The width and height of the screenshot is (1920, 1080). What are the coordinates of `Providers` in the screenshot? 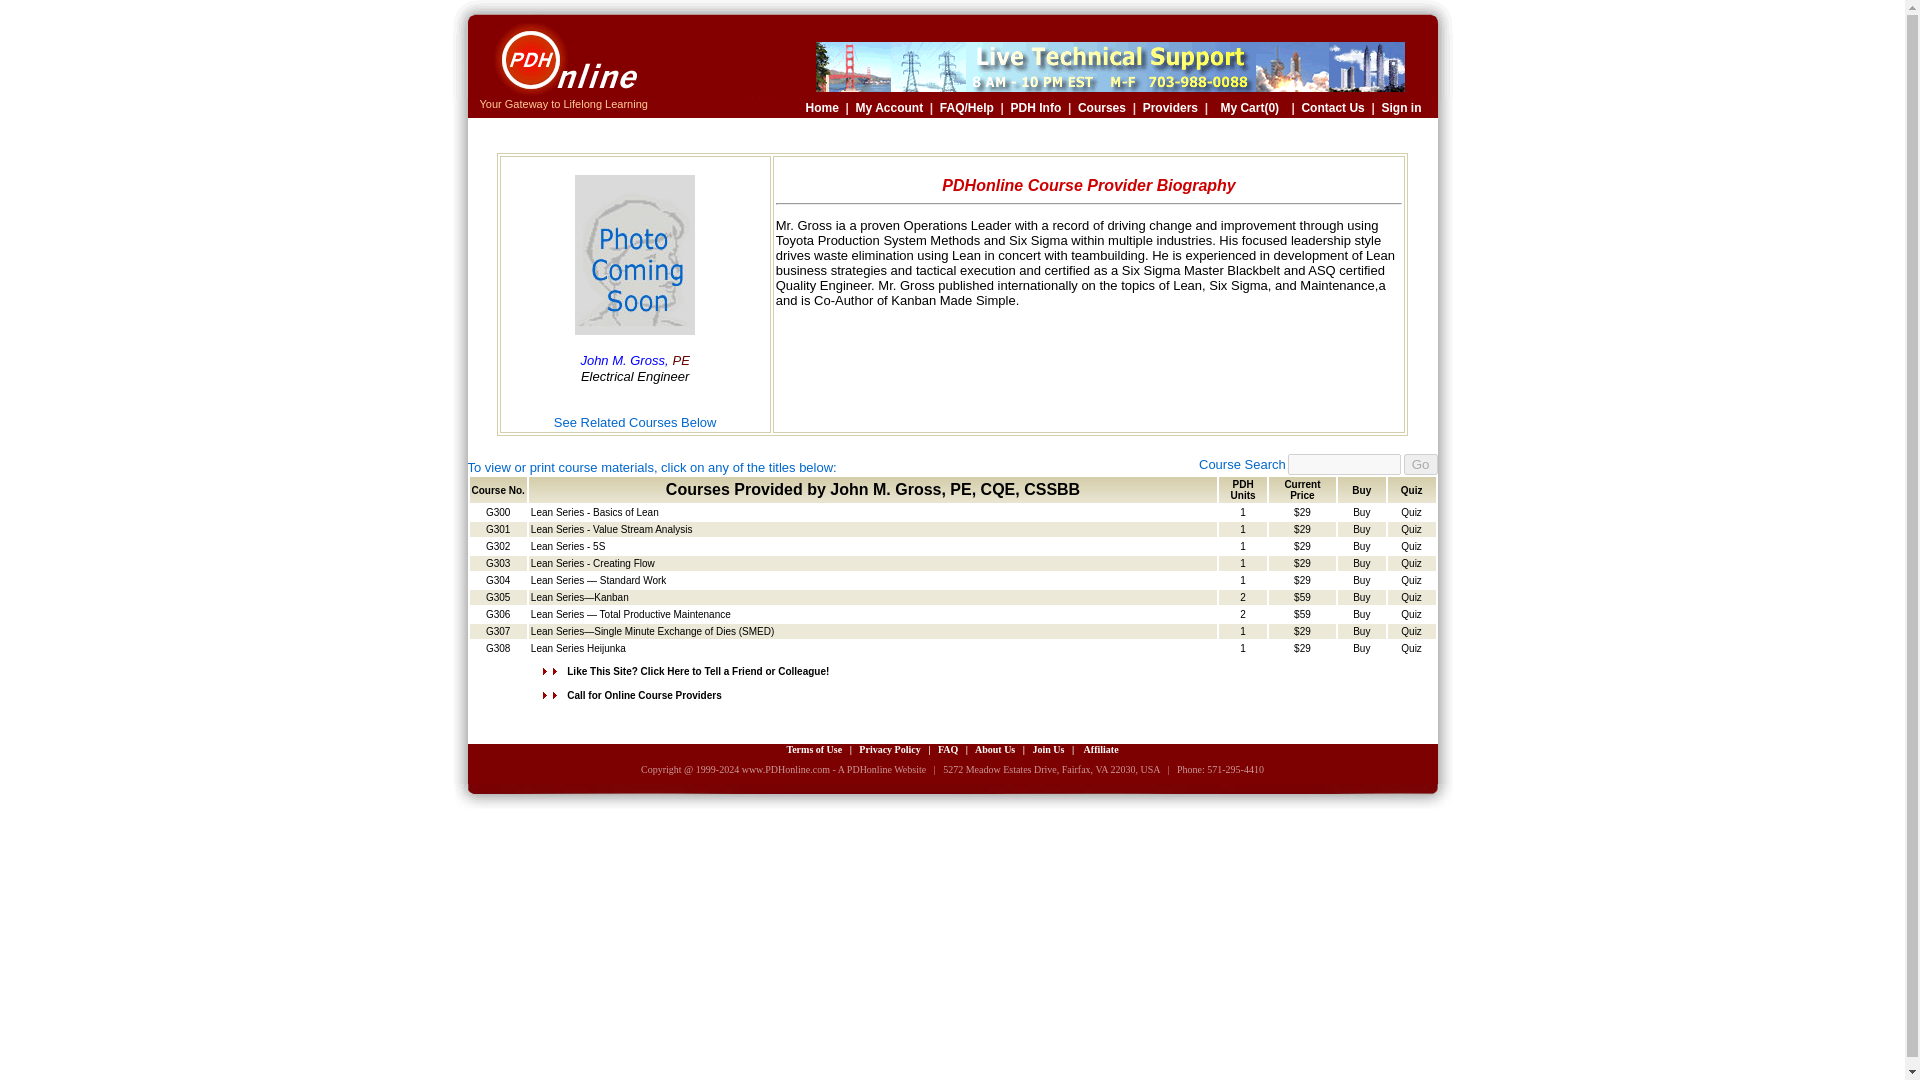 It's located at (1170, 108).